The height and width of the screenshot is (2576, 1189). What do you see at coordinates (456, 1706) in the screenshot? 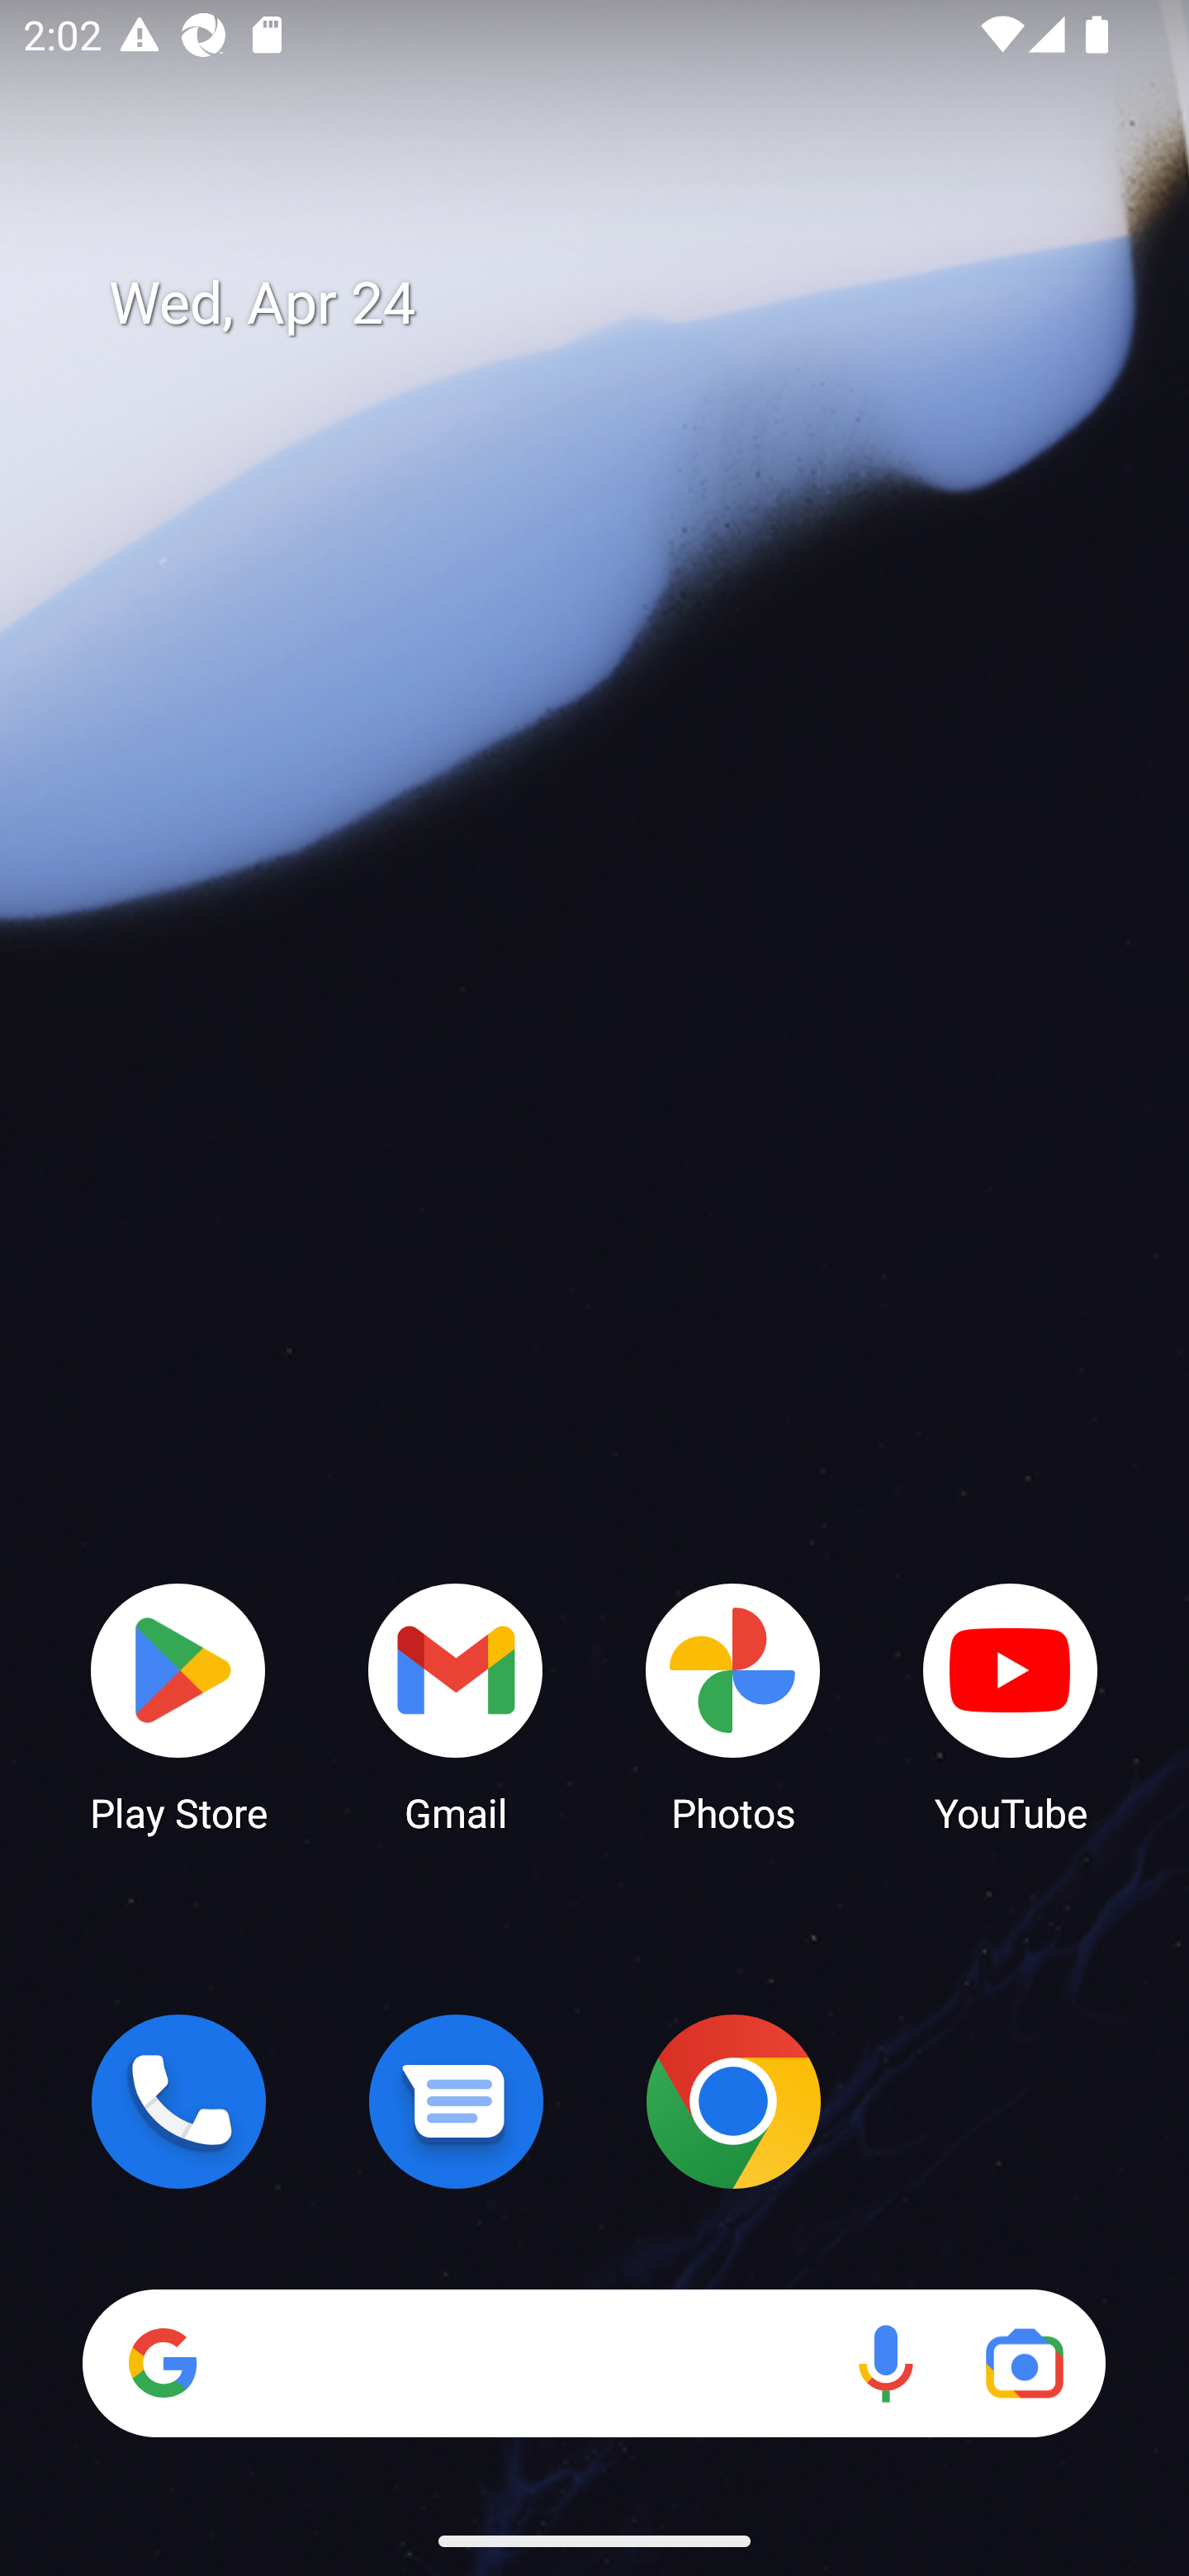
I see `Gmail` at bounding box center [456, 1706].